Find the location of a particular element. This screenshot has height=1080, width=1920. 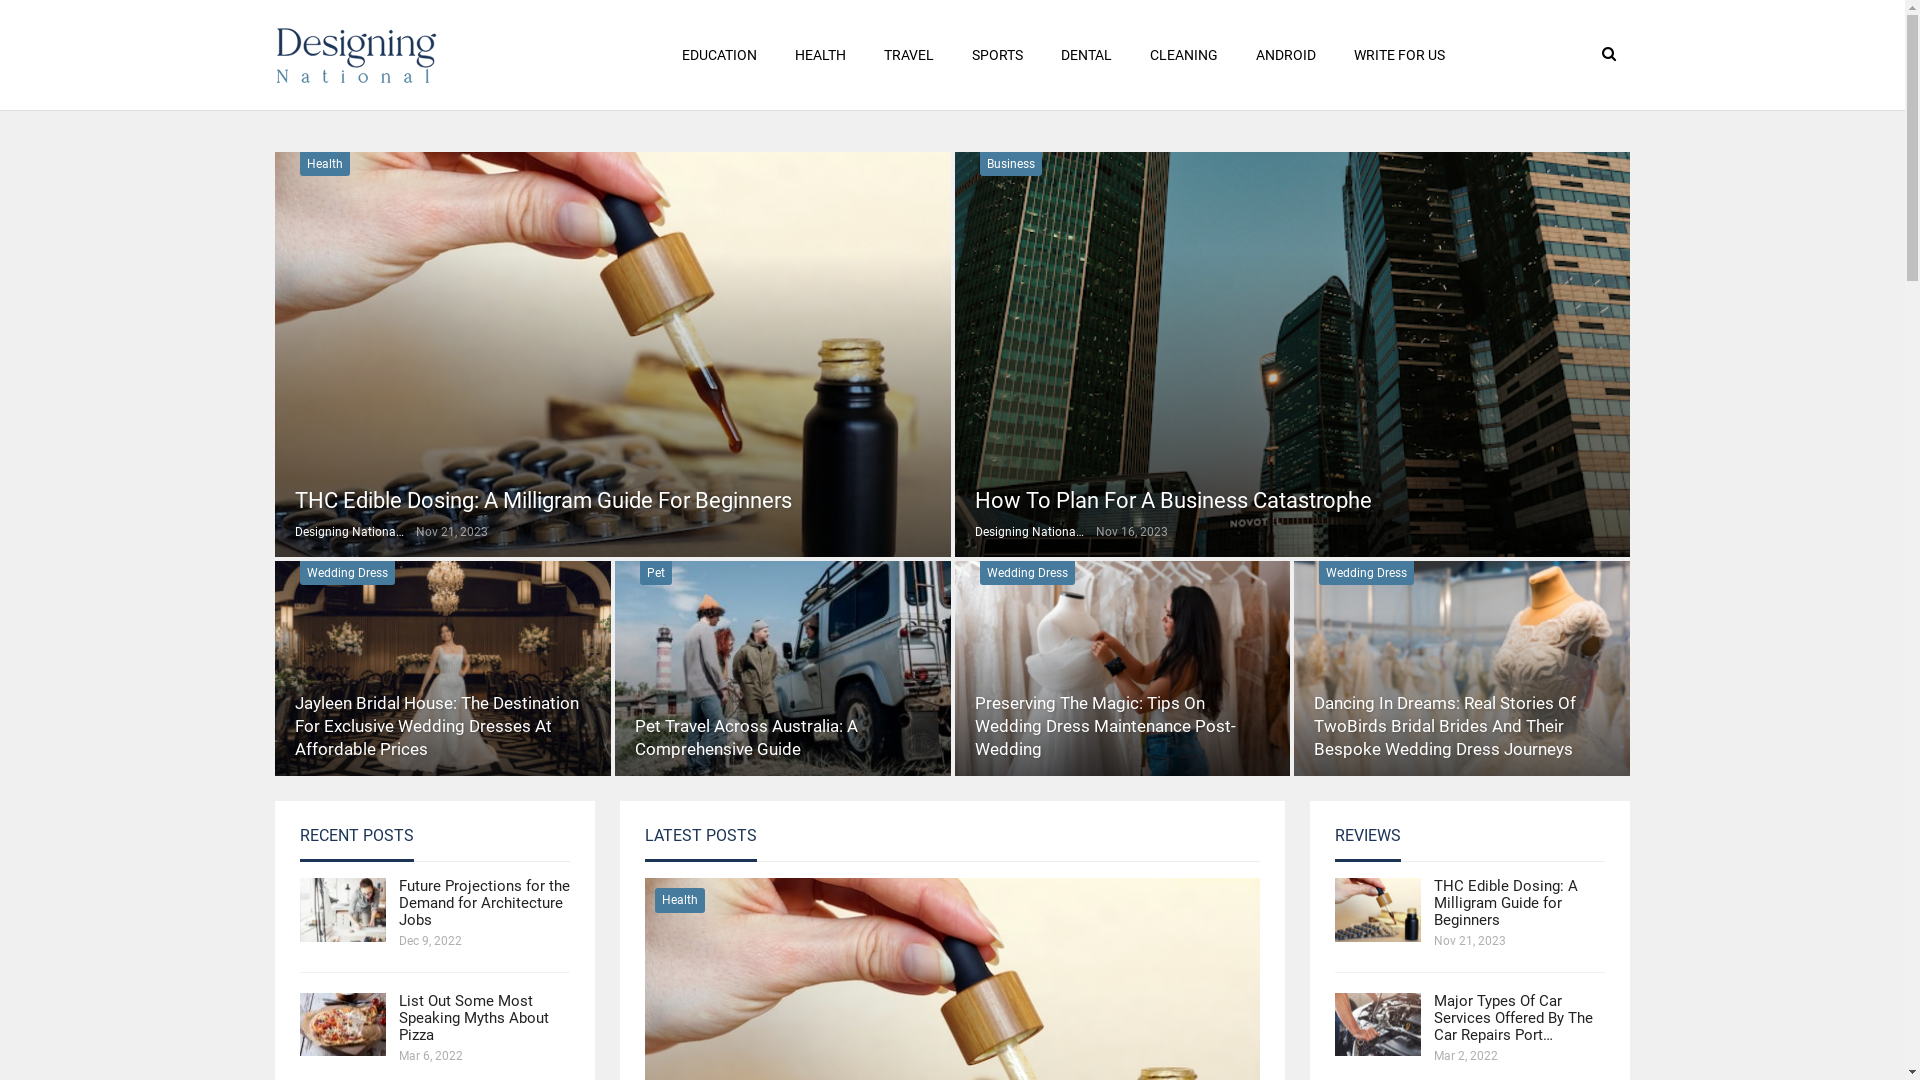

SPORTS is located at coordinates (998, 55).